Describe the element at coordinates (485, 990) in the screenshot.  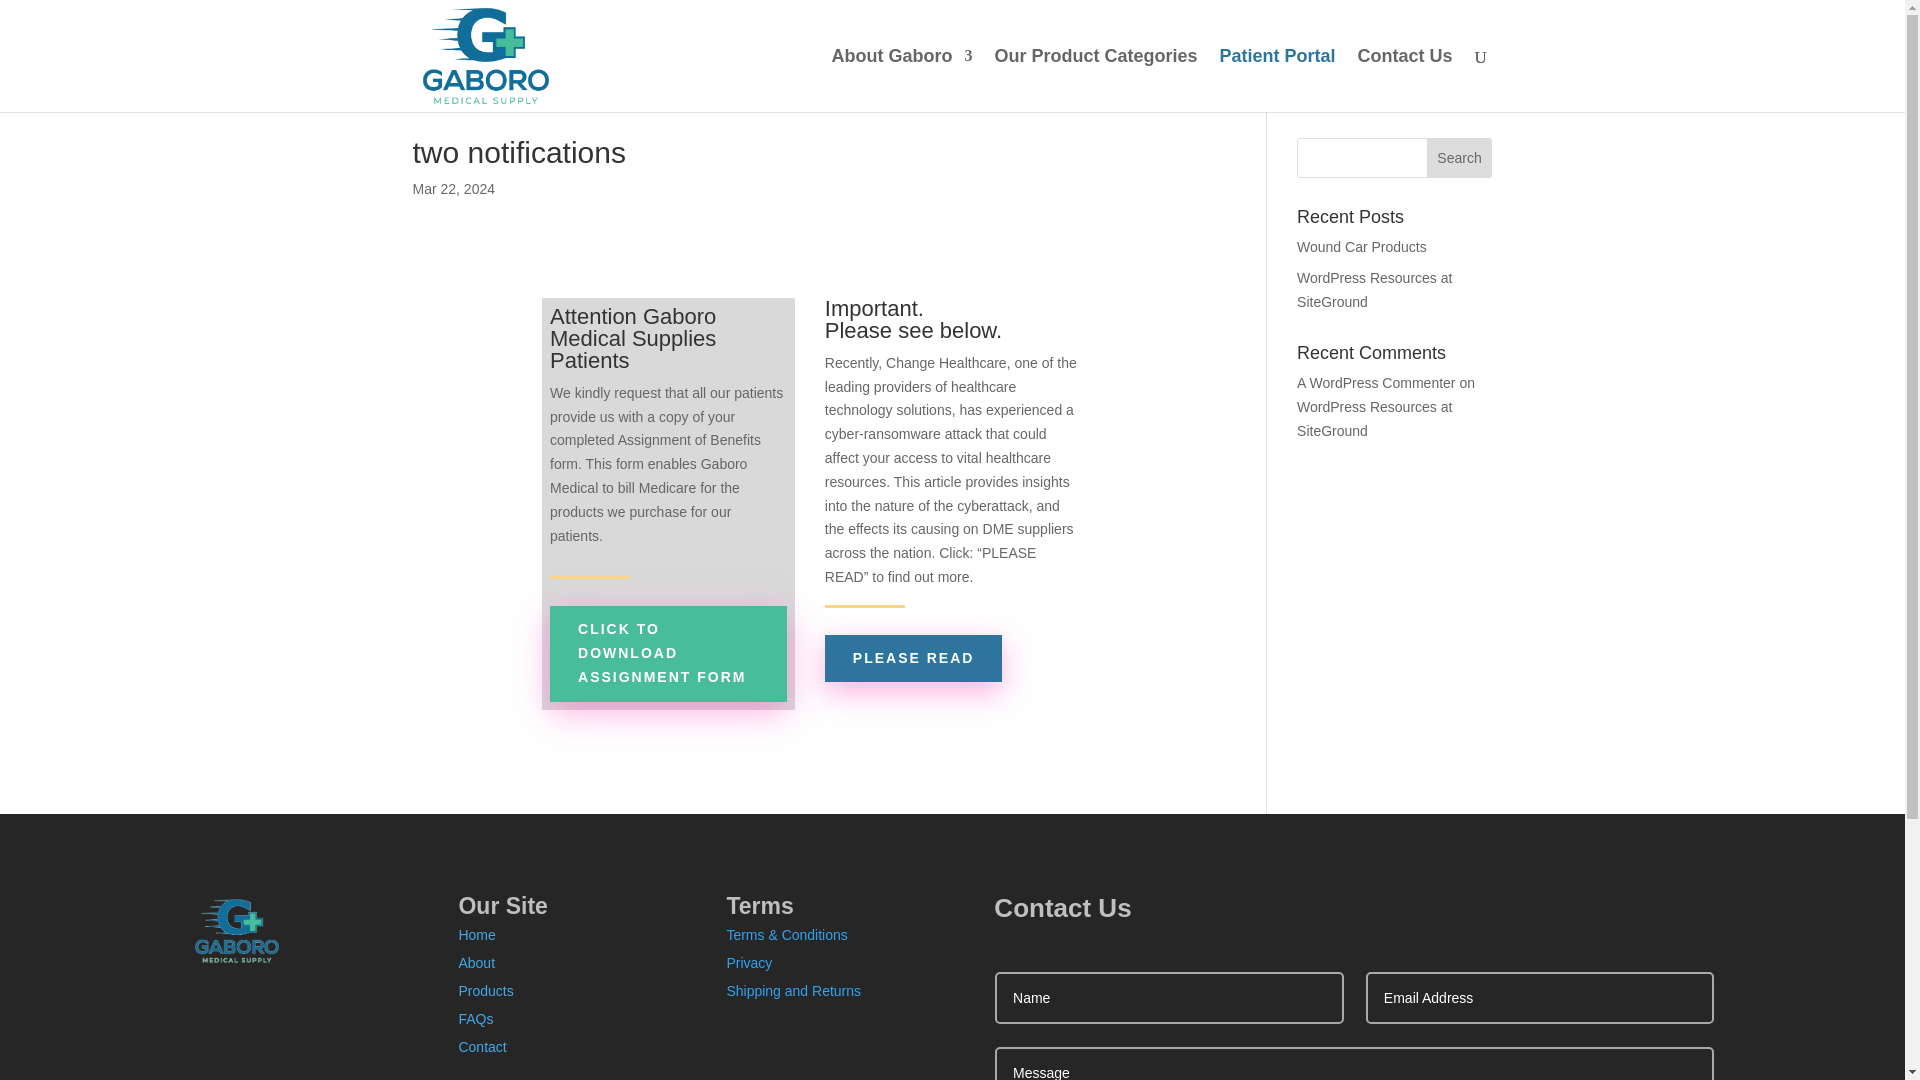
I see `Products` at that location.